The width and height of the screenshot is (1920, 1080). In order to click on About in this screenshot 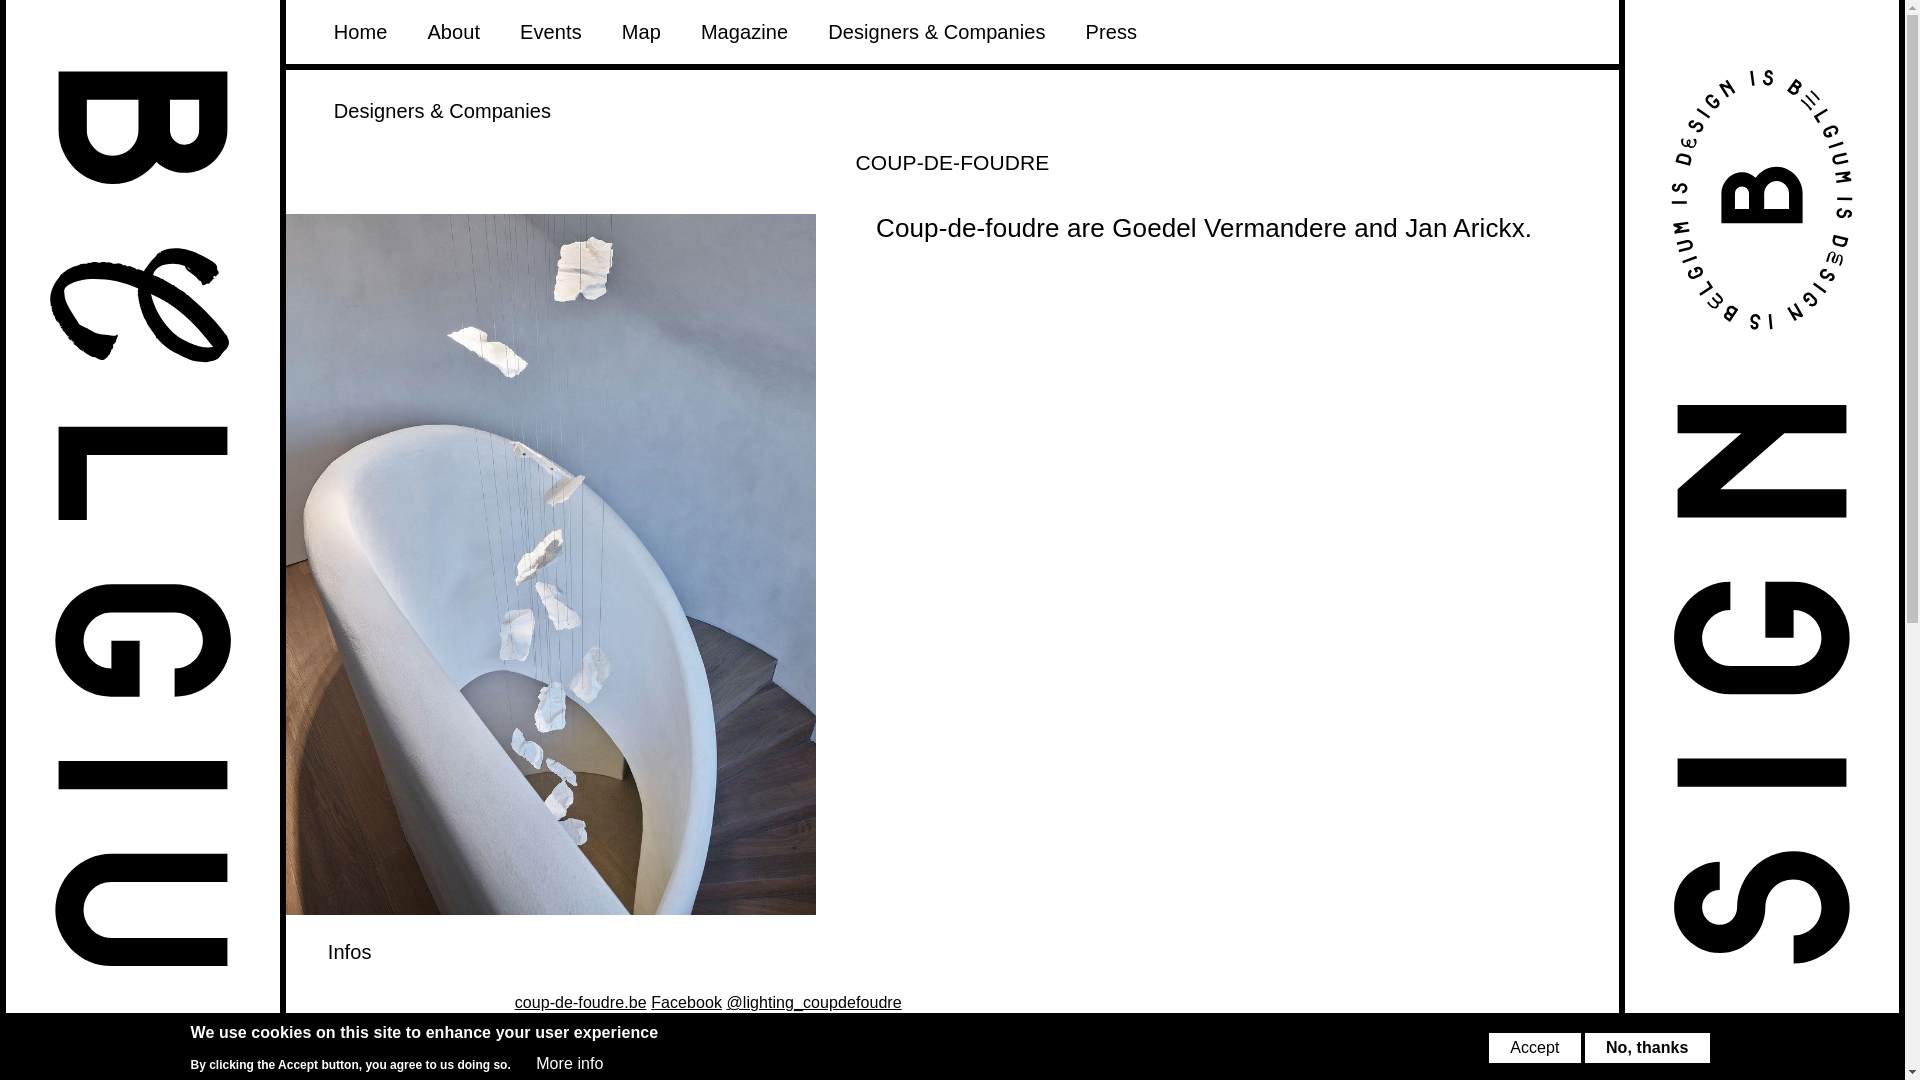, I will do `click(453, 32)`.